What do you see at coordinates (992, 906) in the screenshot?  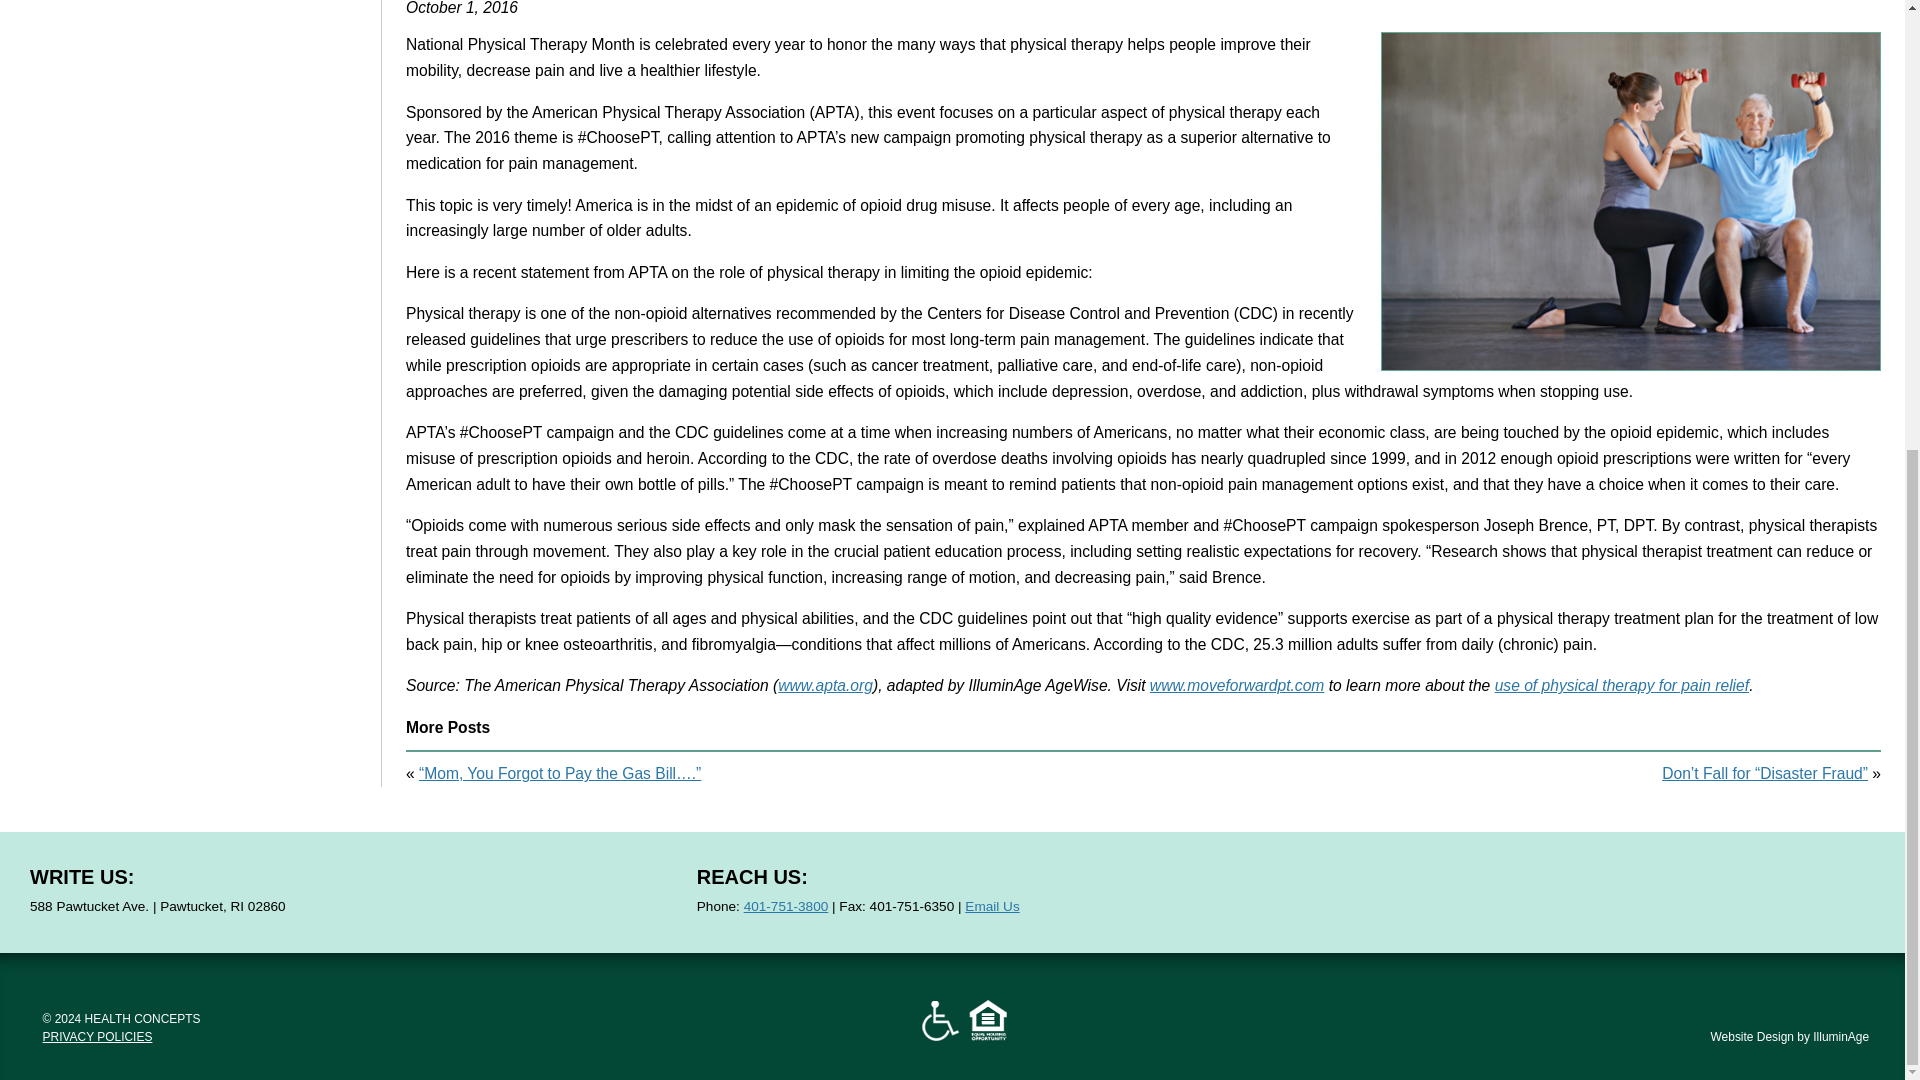 I see `Email Us` at bounding box center [992, 906].